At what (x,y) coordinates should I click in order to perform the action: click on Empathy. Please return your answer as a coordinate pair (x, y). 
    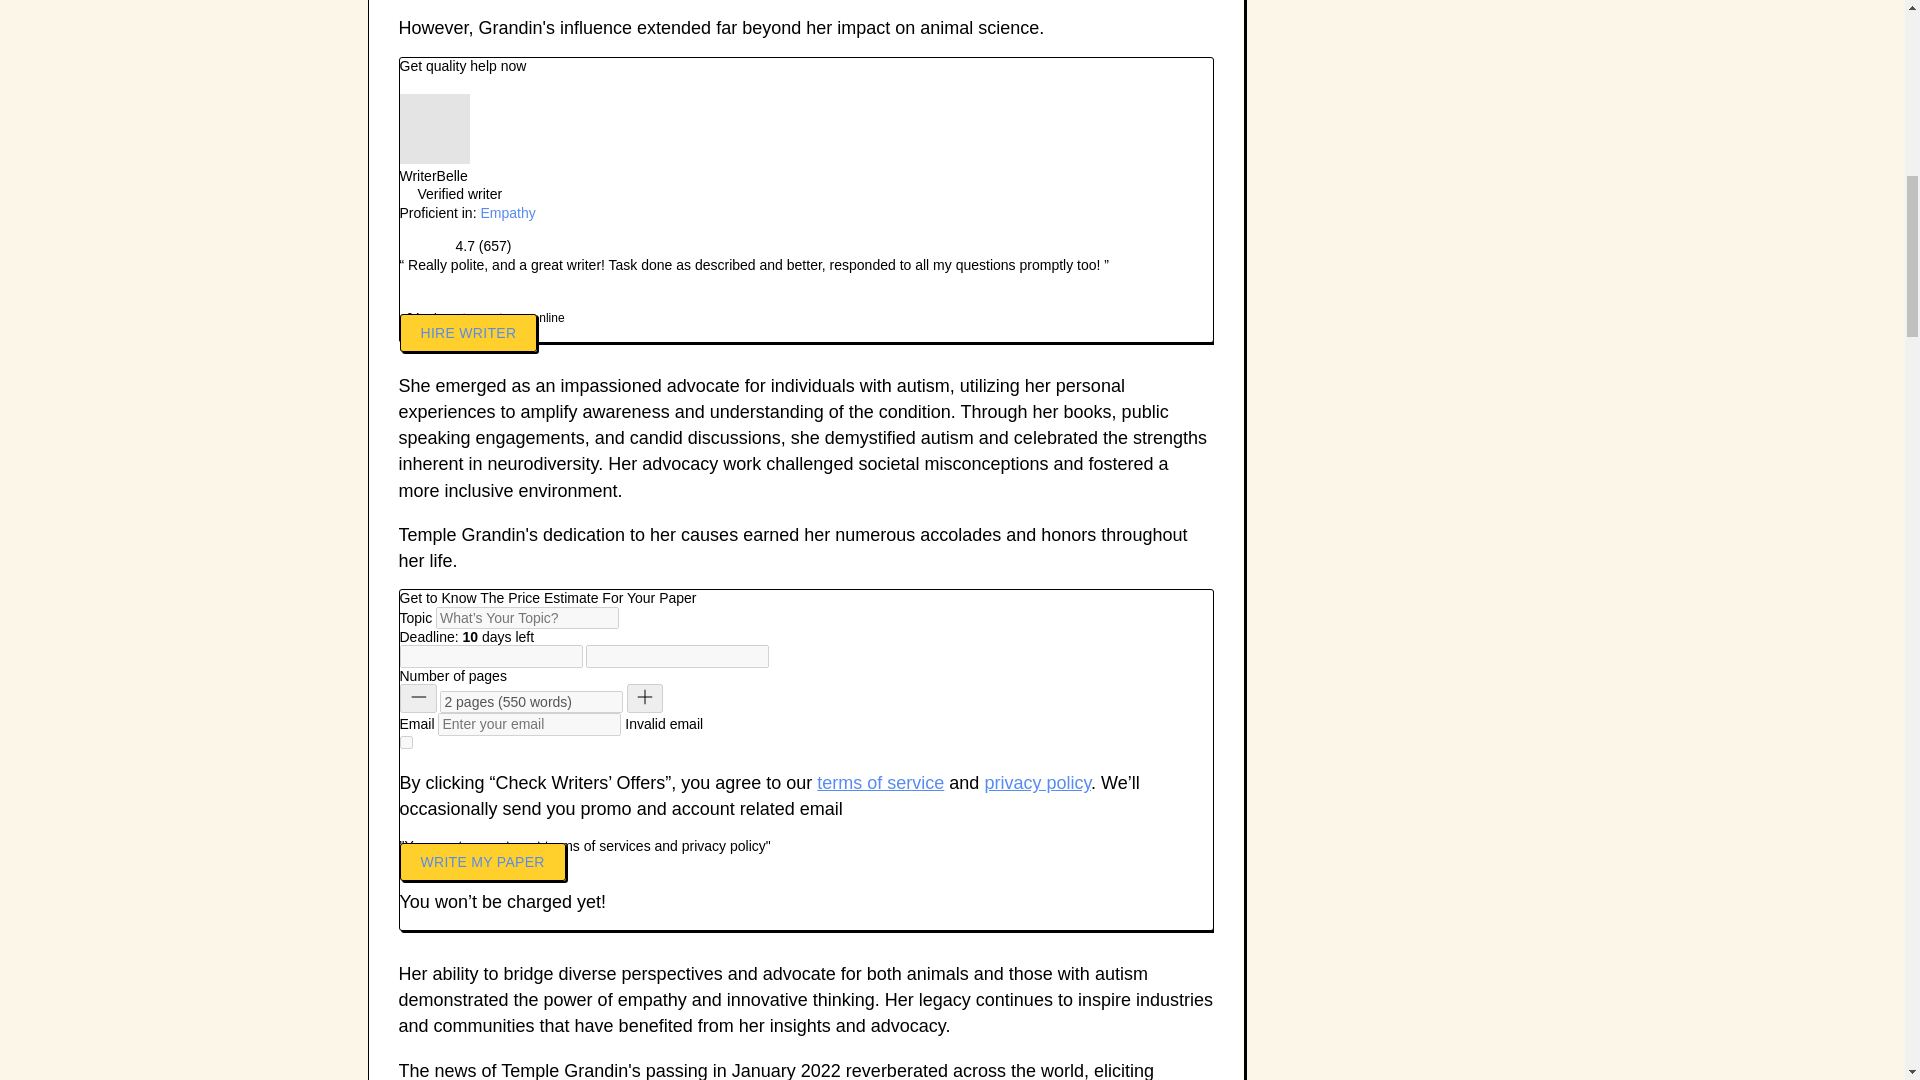
    Looking at the image, I should click on (508, 213).